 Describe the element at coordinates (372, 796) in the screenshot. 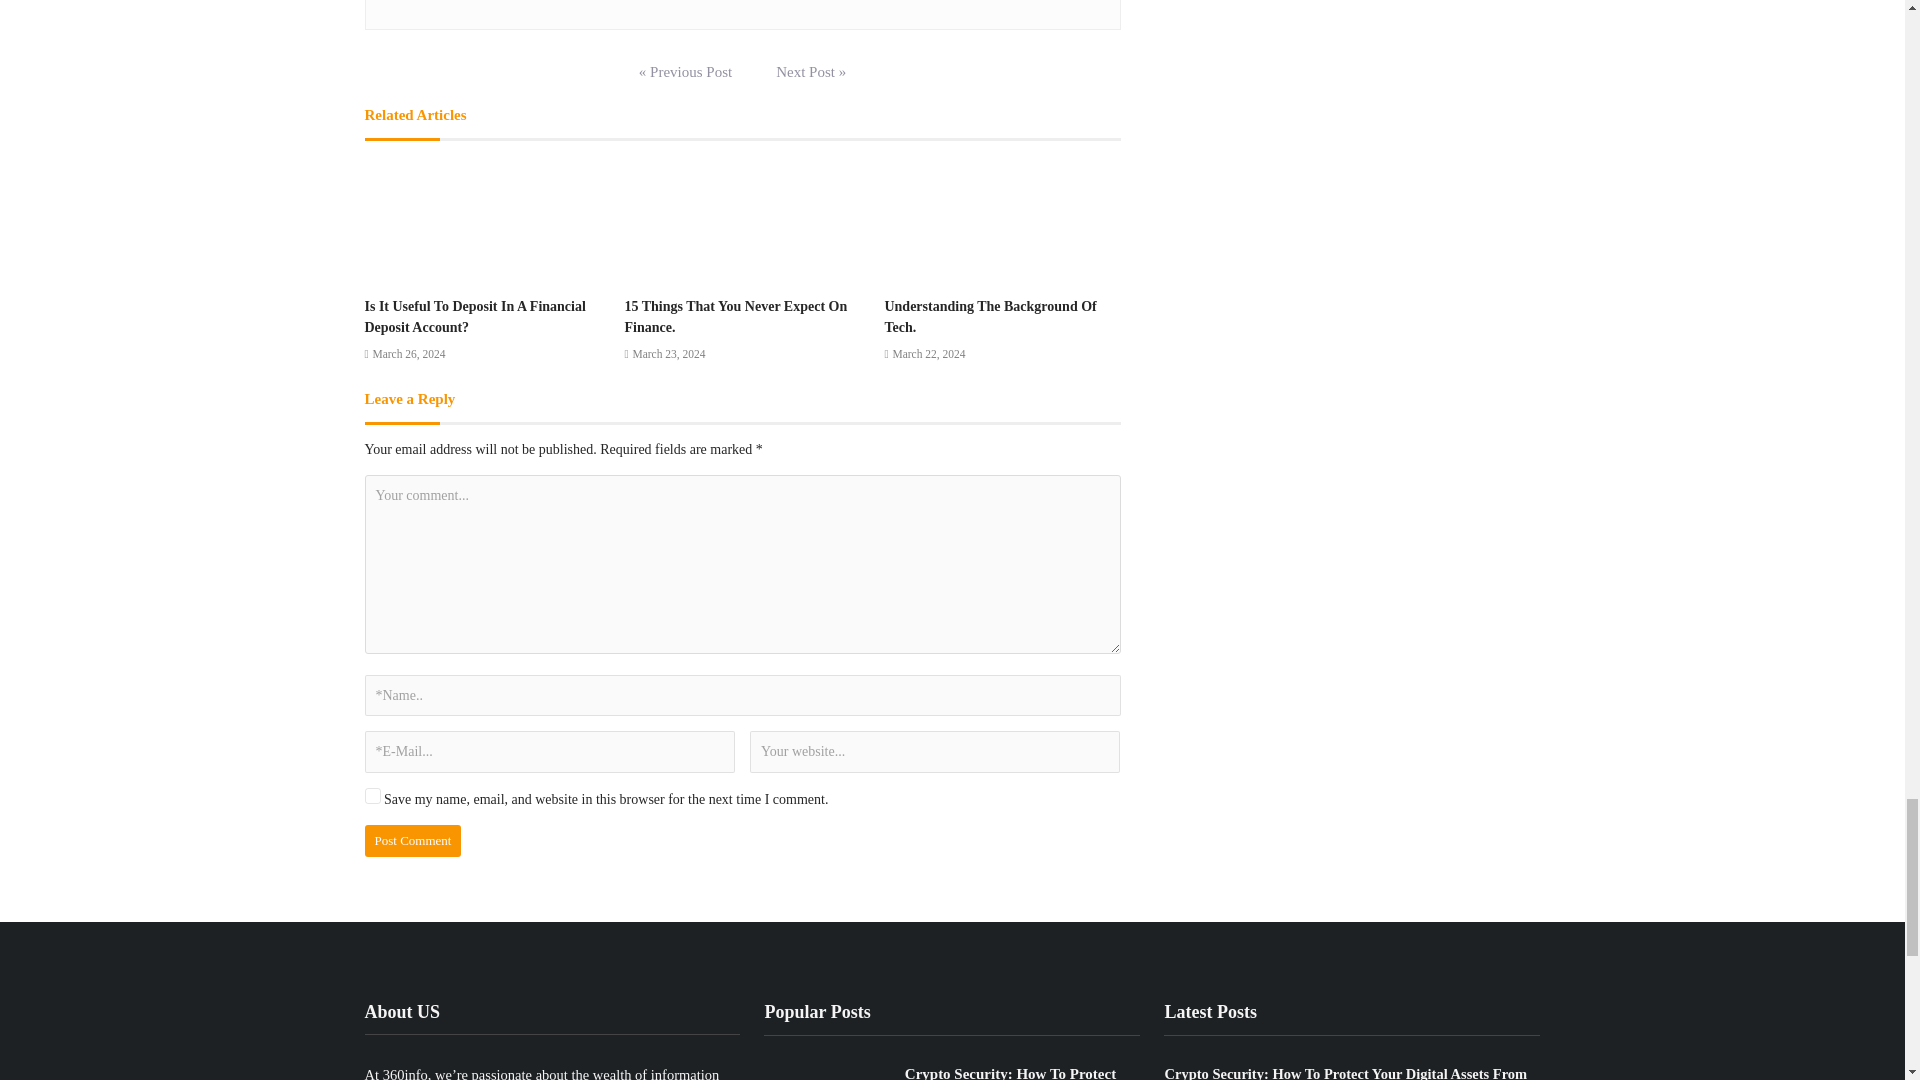

I see `yes` at that location.